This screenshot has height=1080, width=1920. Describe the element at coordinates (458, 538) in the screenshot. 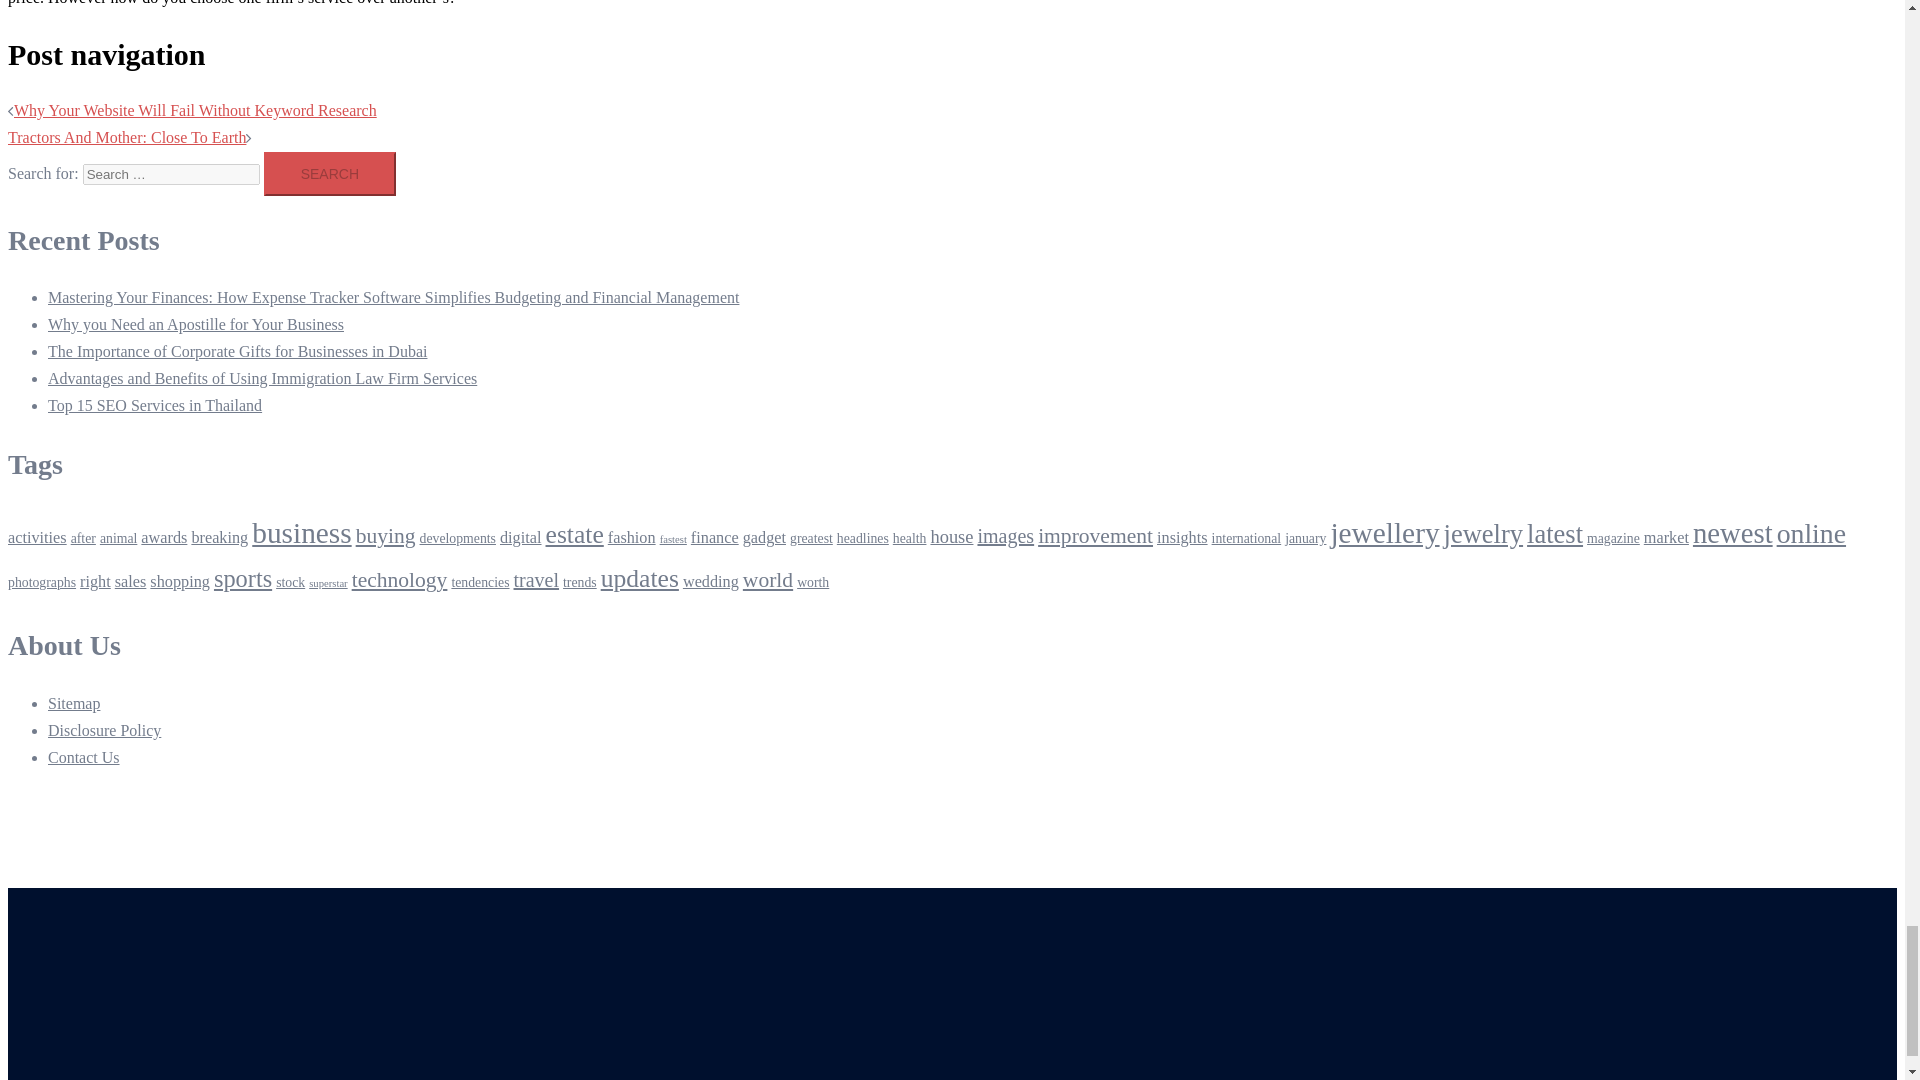

I see `developments` at that location.